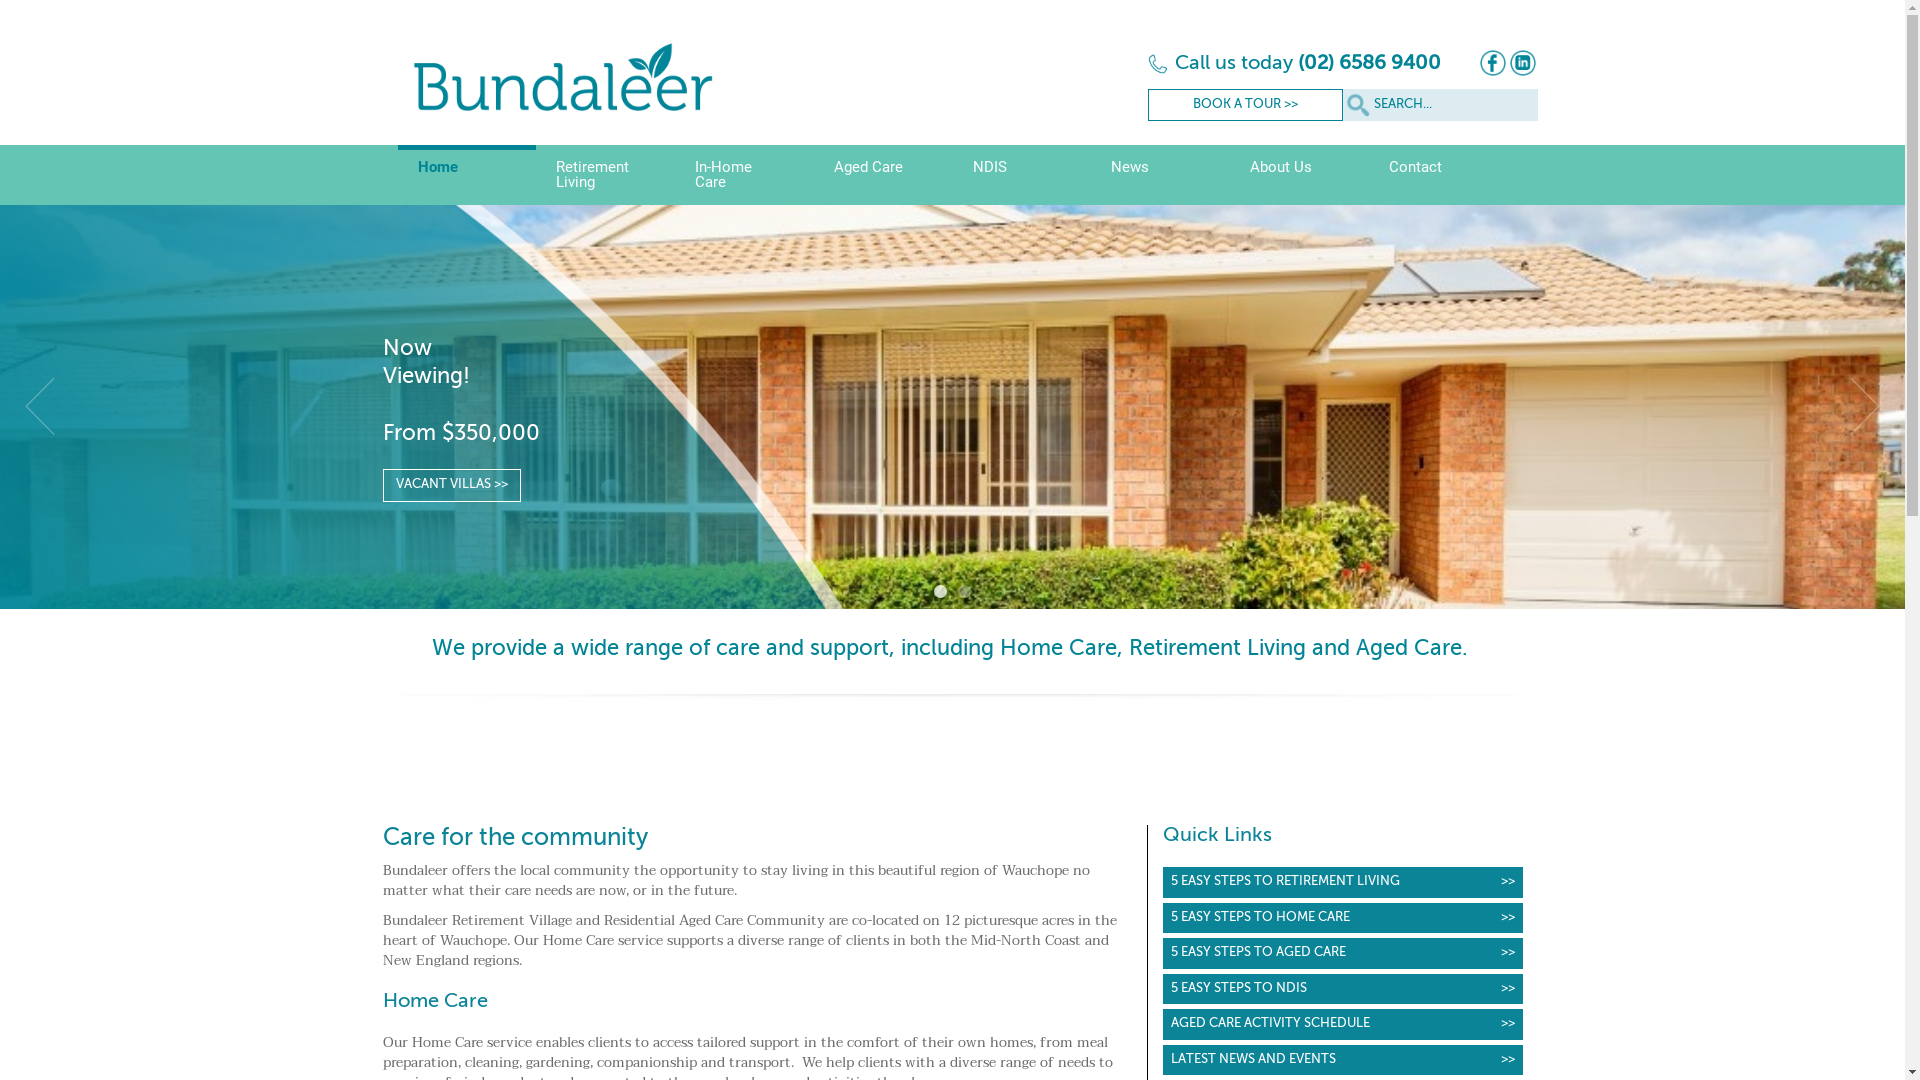  What do you see at coordinates (606, 175) in the screenshot?
I see `Retirement
Living` at bounding box center [606, 175].